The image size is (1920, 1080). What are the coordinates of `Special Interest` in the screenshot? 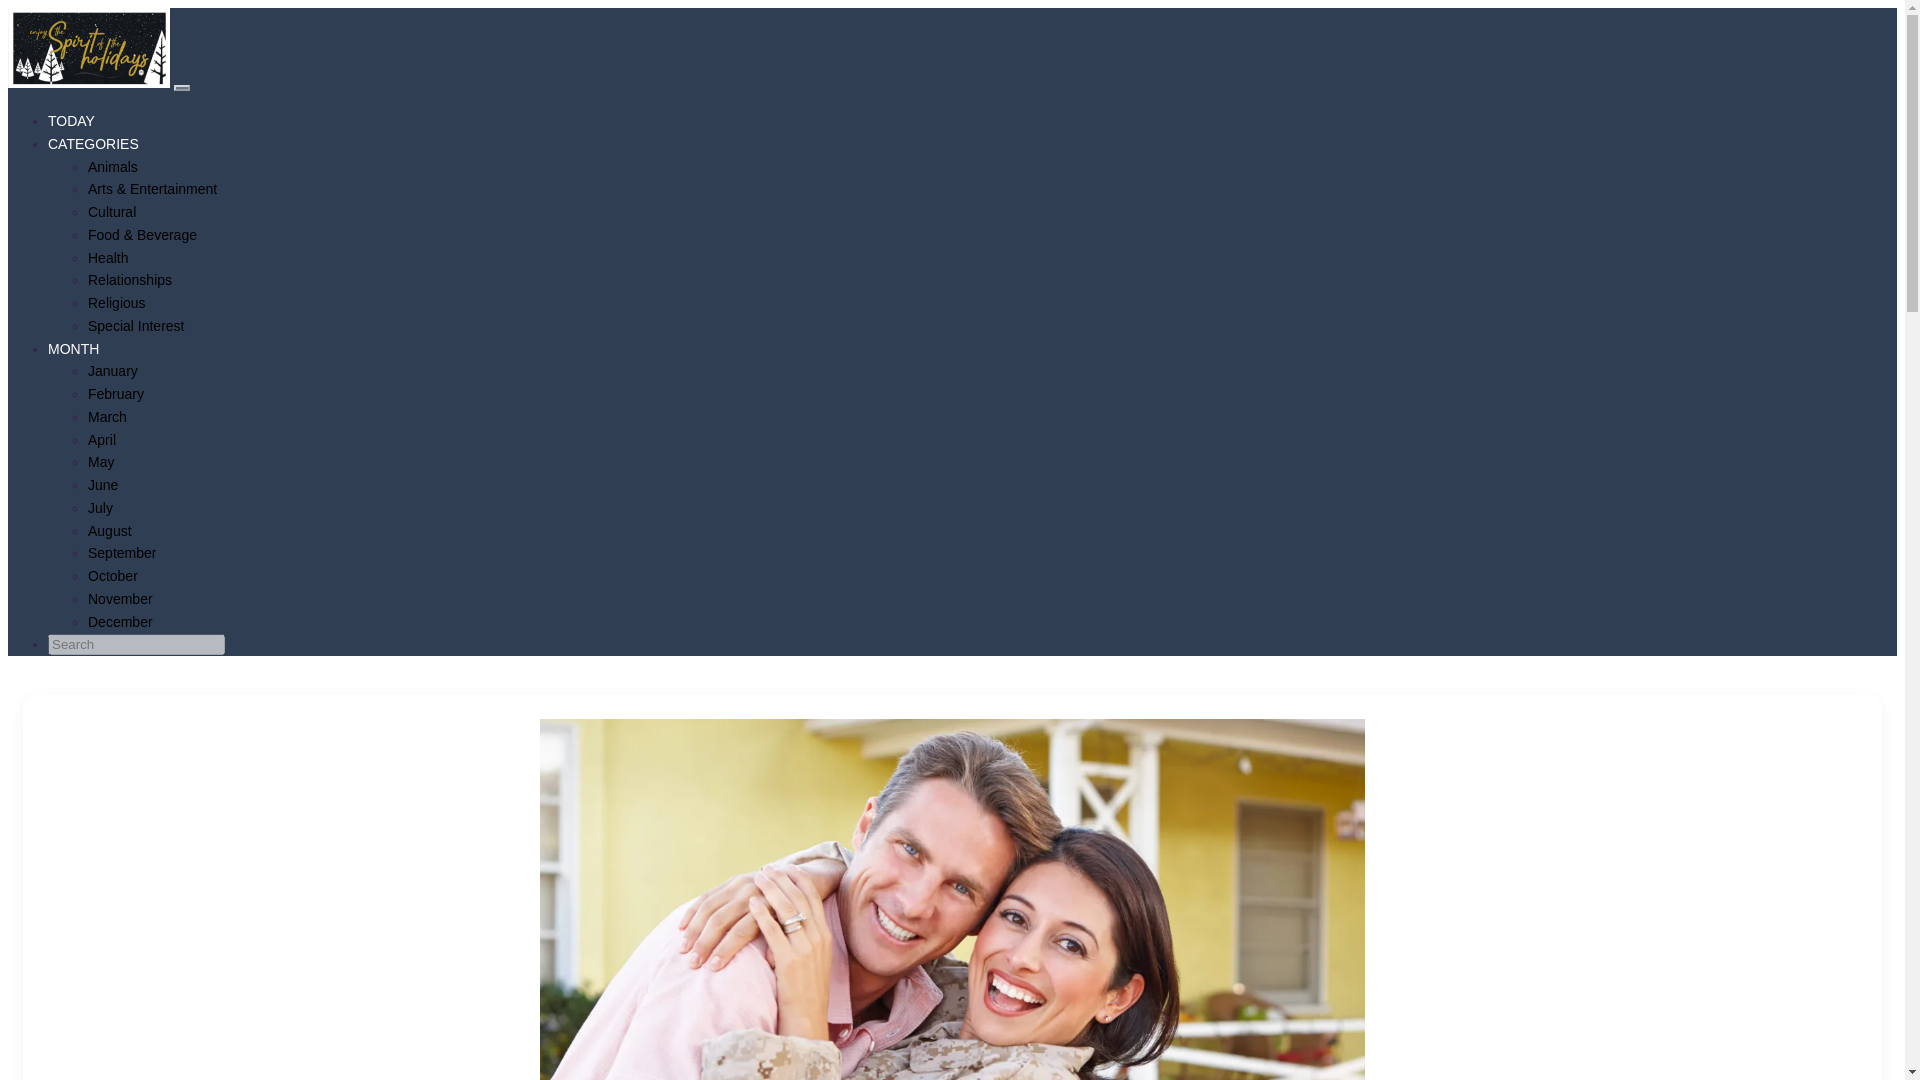 It's located at (136, 325).